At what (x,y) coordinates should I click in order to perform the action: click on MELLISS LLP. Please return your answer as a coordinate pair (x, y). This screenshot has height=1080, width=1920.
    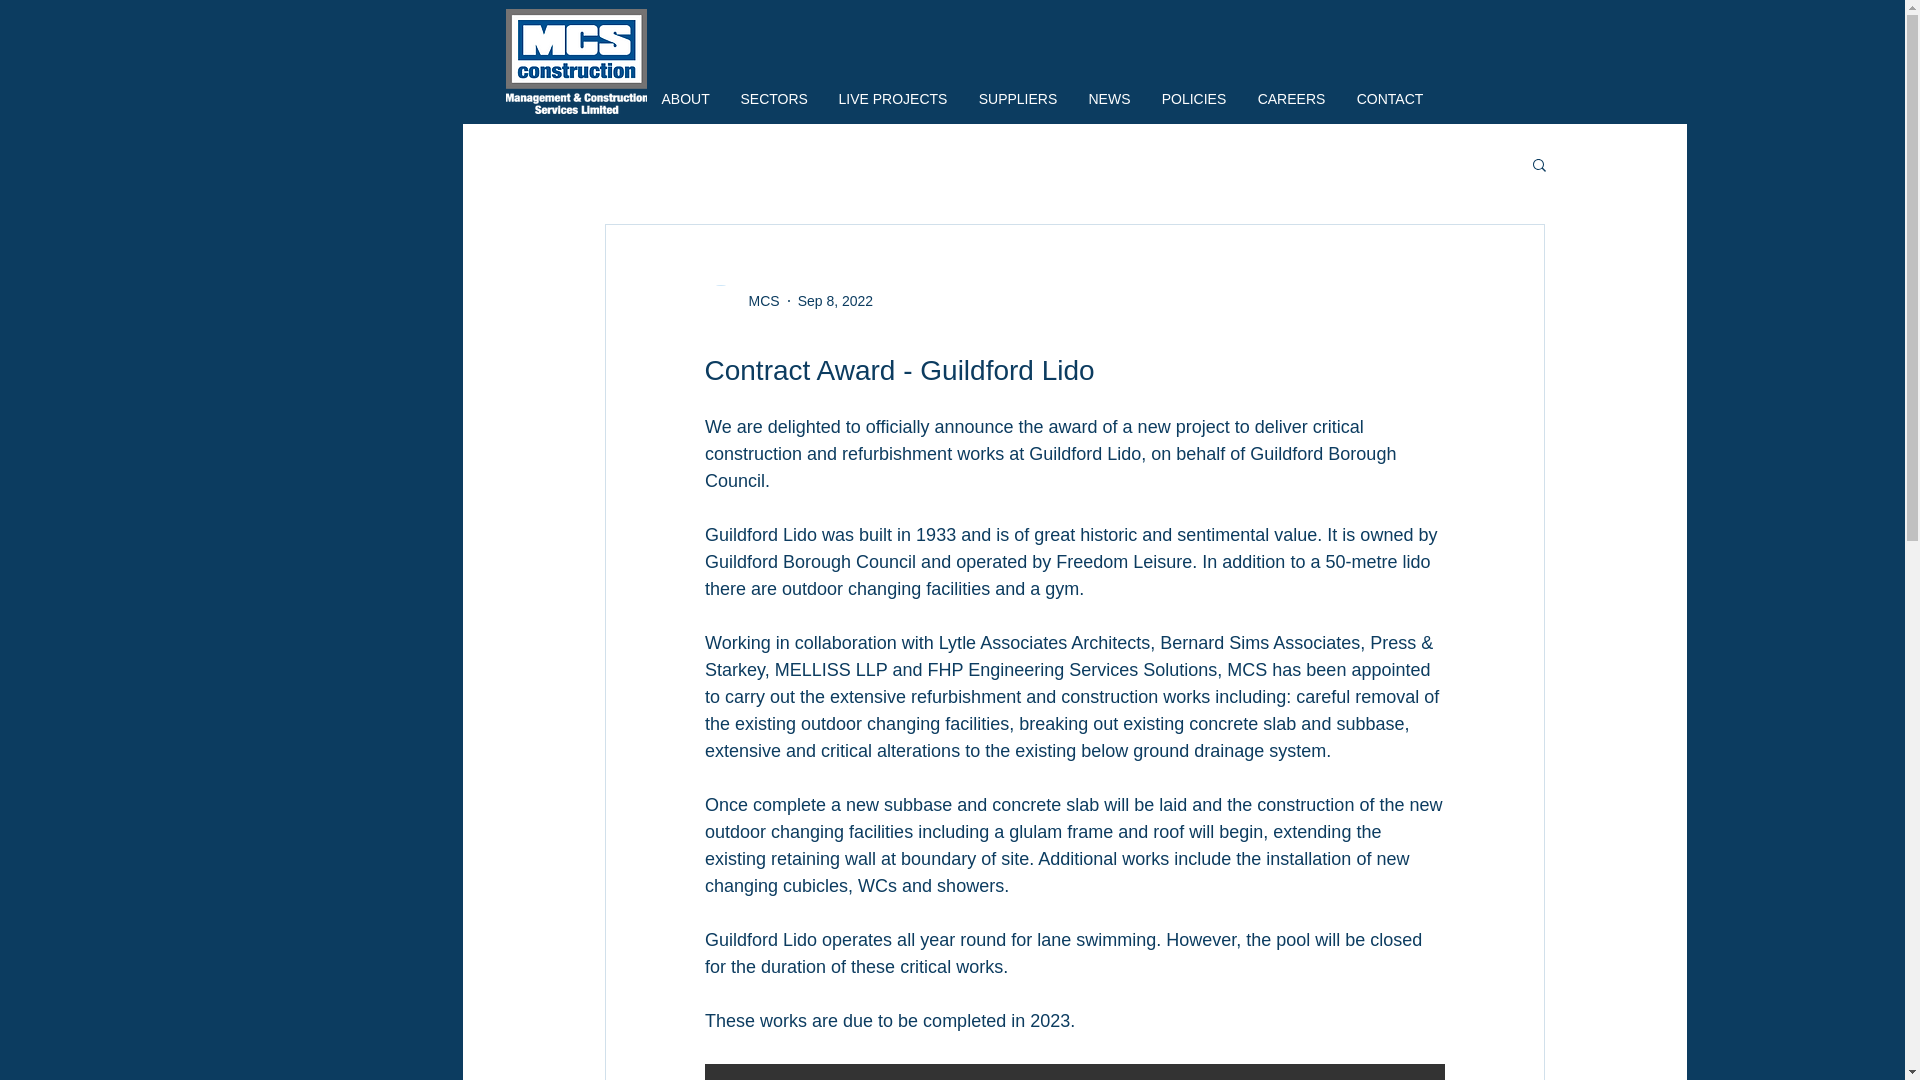
    Looking at the image, I should click on (830, 670).